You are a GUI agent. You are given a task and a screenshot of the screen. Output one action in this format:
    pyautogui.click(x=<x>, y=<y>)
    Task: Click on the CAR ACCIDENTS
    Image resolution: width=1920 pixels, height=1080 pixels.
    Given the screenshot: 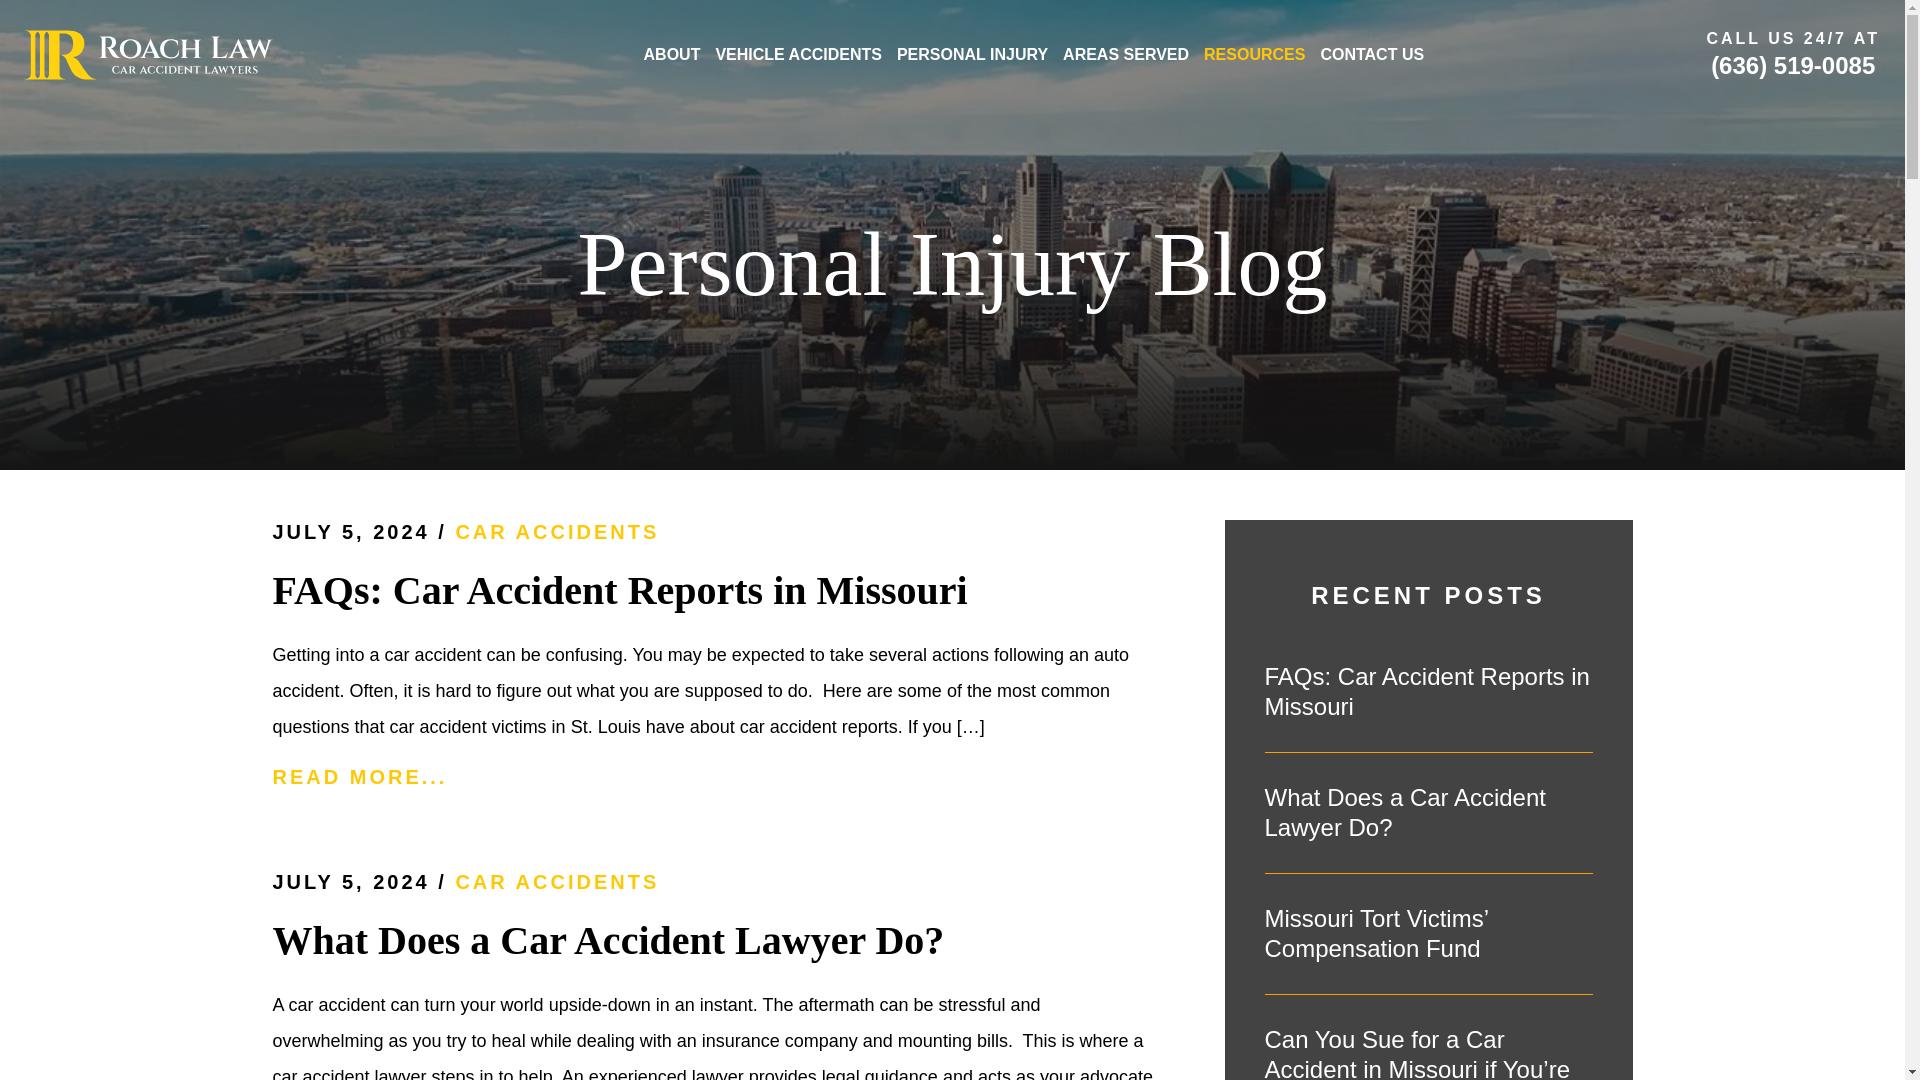 What is the action you would take?
    pyautogui.click(x=556, y=532)
    